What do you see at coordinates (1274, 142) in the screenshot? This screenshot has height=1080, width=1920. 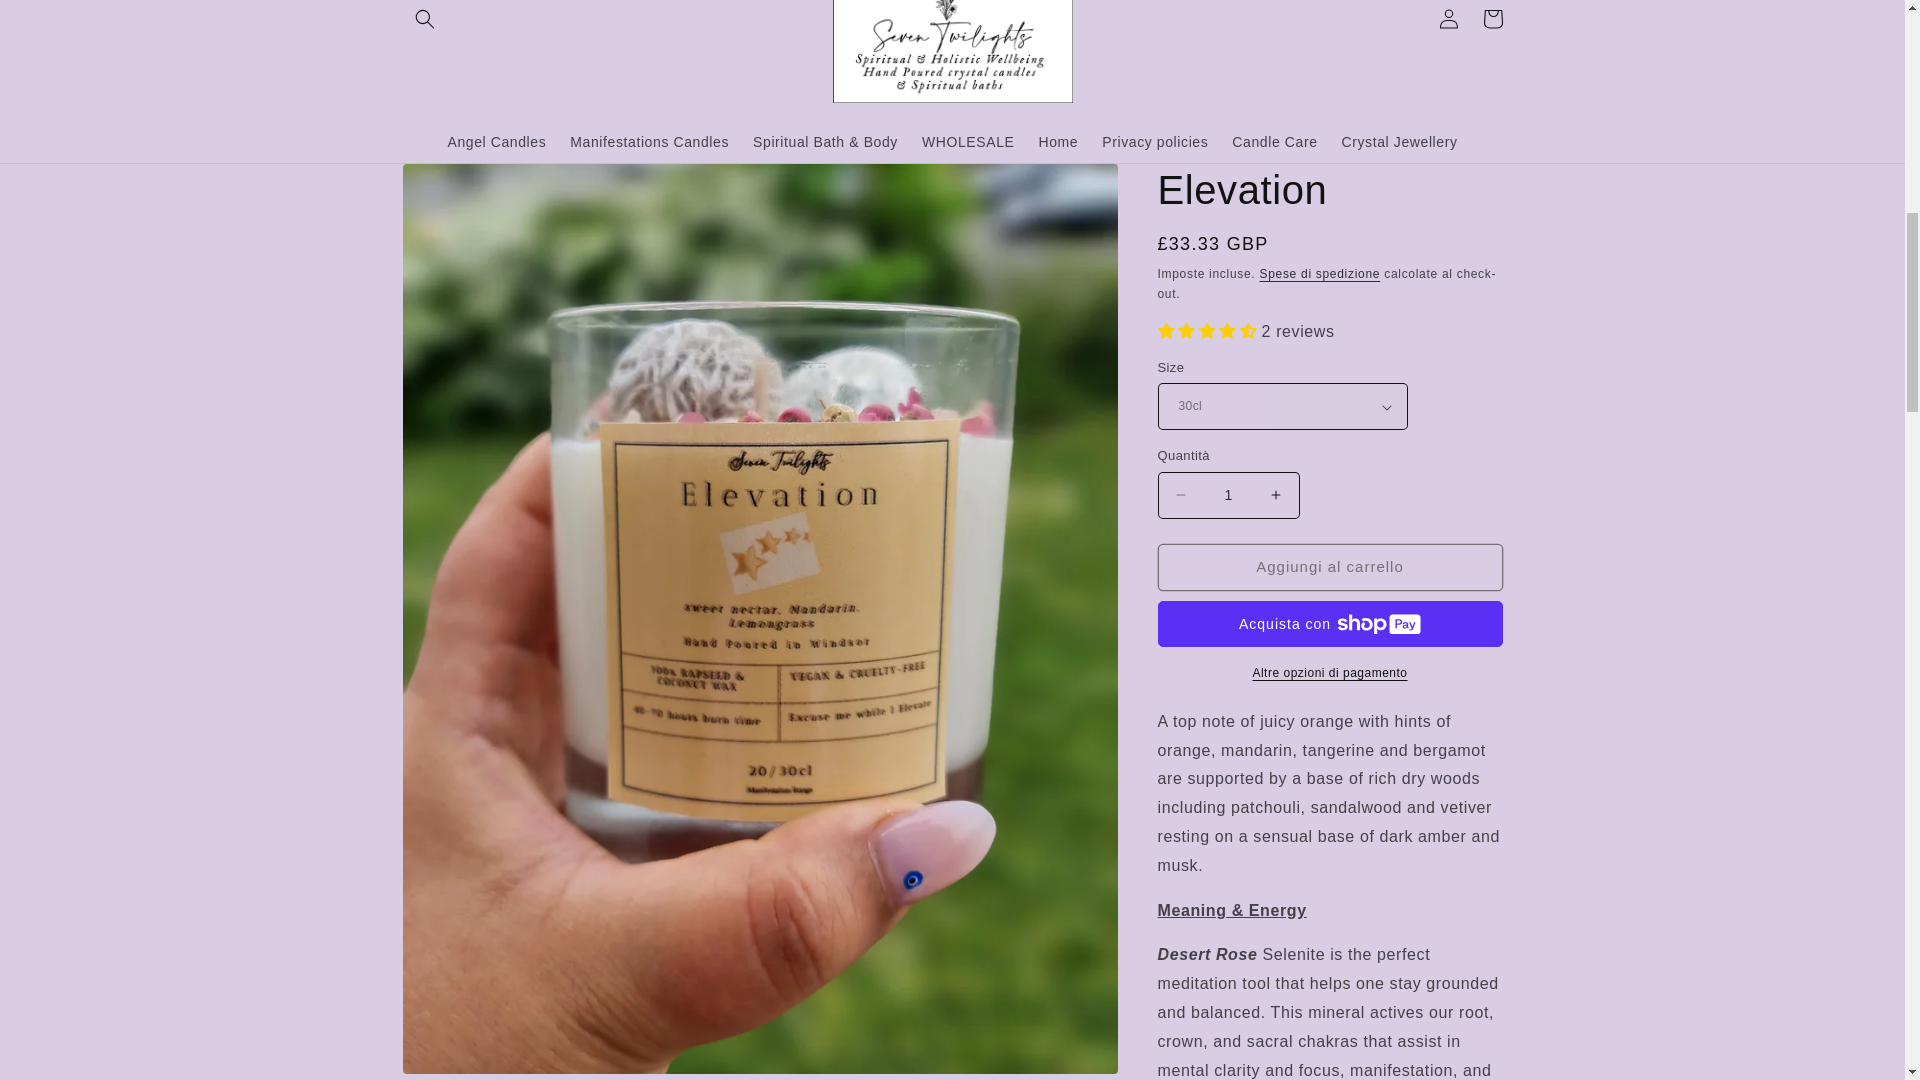 I see `Candle Care` at bounding box center [1274, 142].